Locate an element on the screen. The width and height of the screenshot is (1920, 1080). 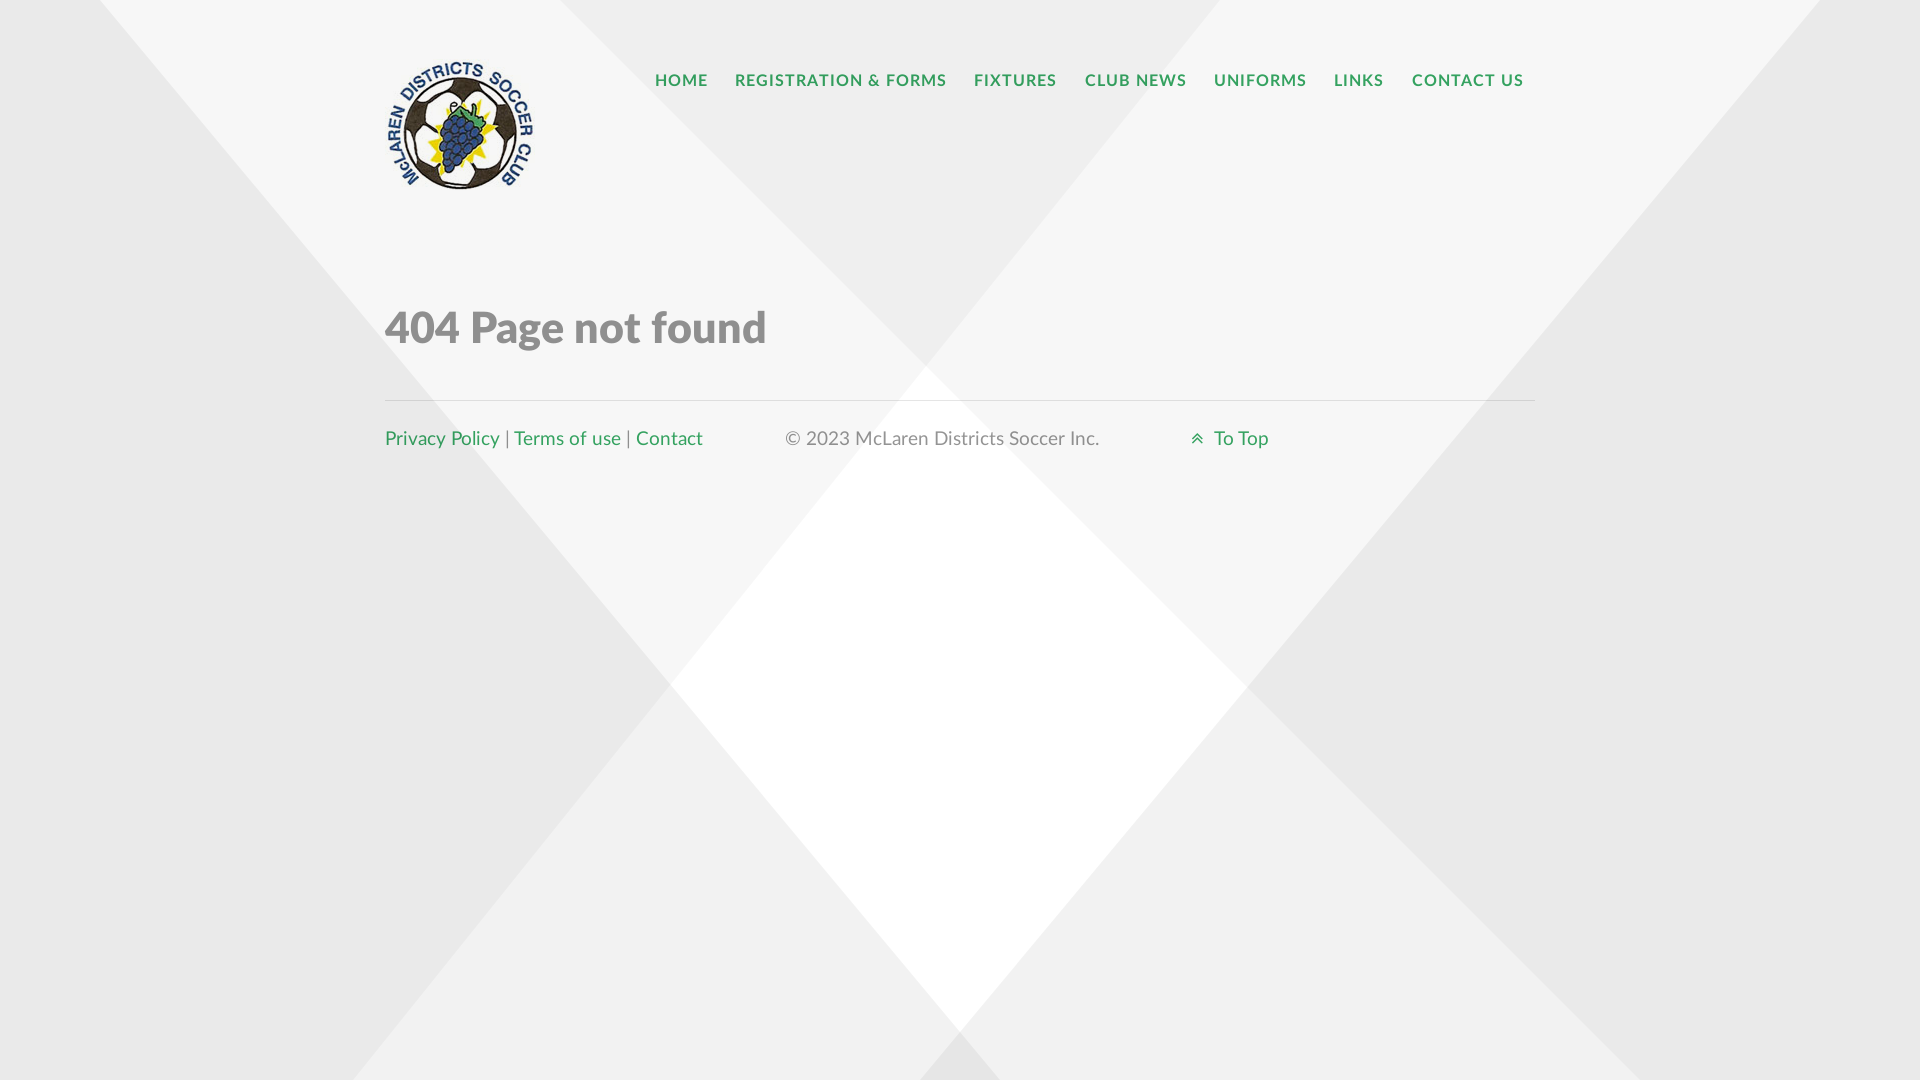
McLaren Districts Soccer Club is located at coordinates (468, 124).